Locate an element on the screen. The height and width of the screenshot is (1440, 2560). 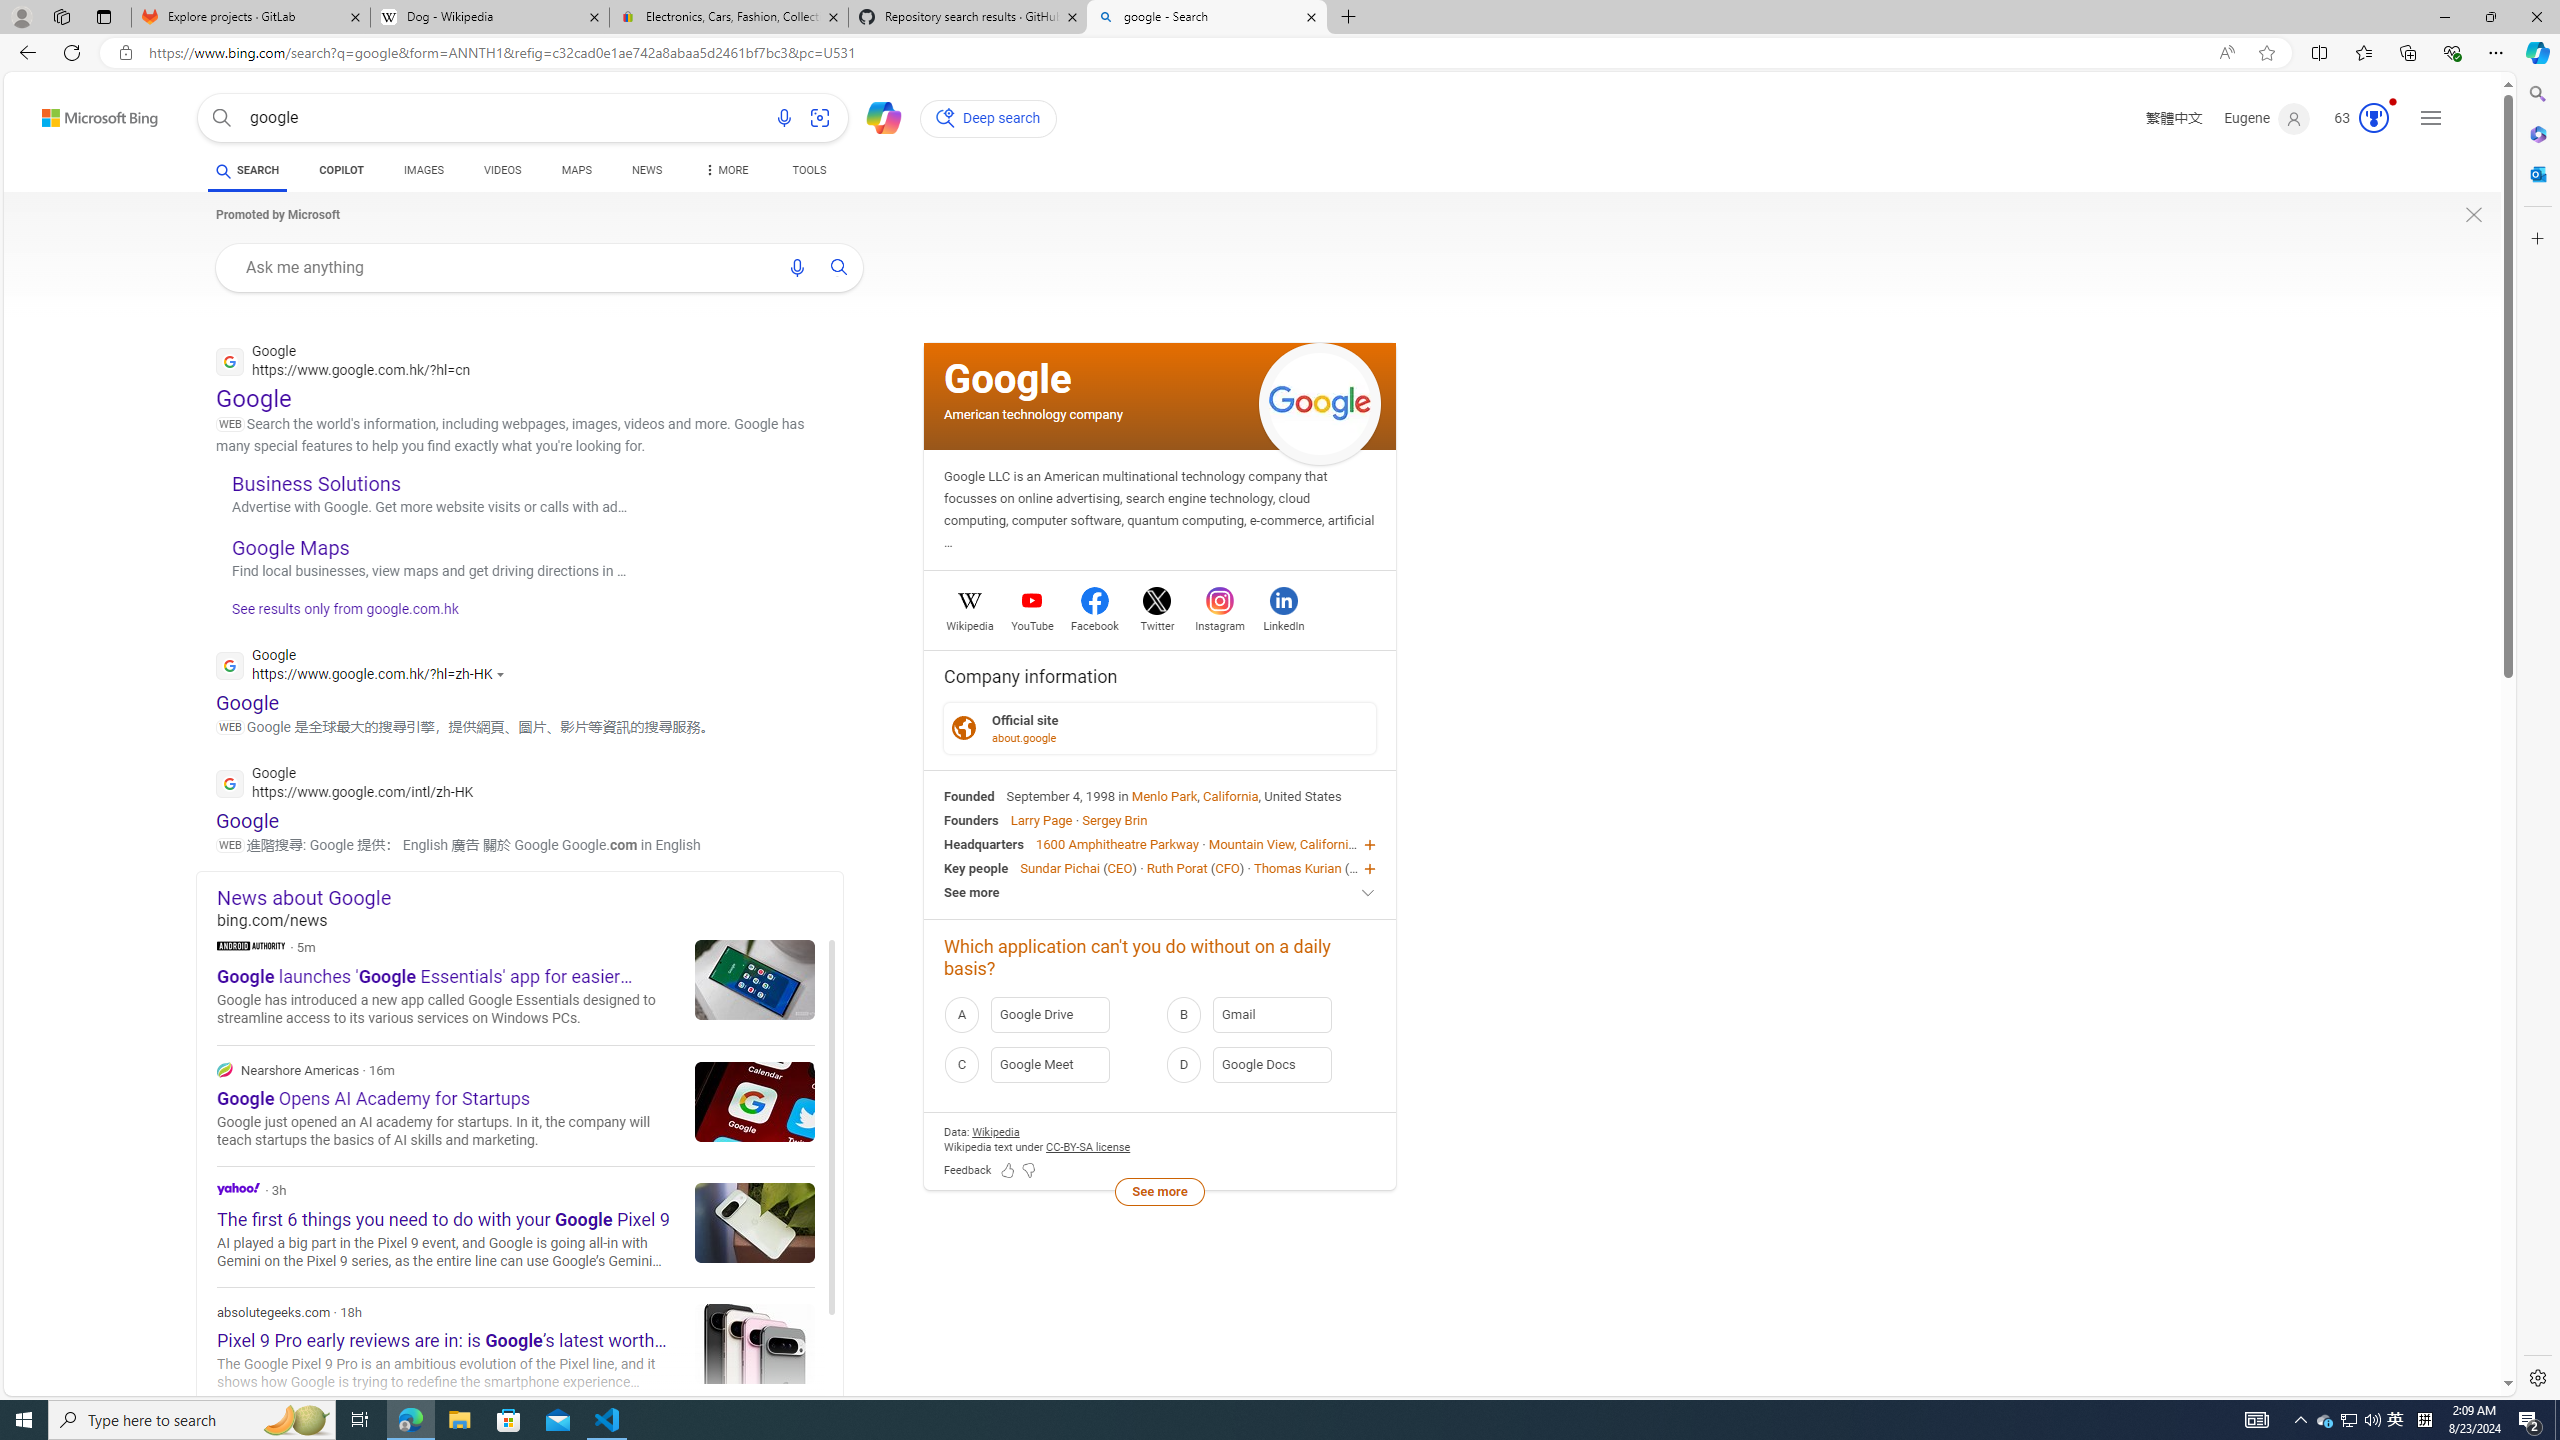
google - Search is located at coordinates (1205, 17).